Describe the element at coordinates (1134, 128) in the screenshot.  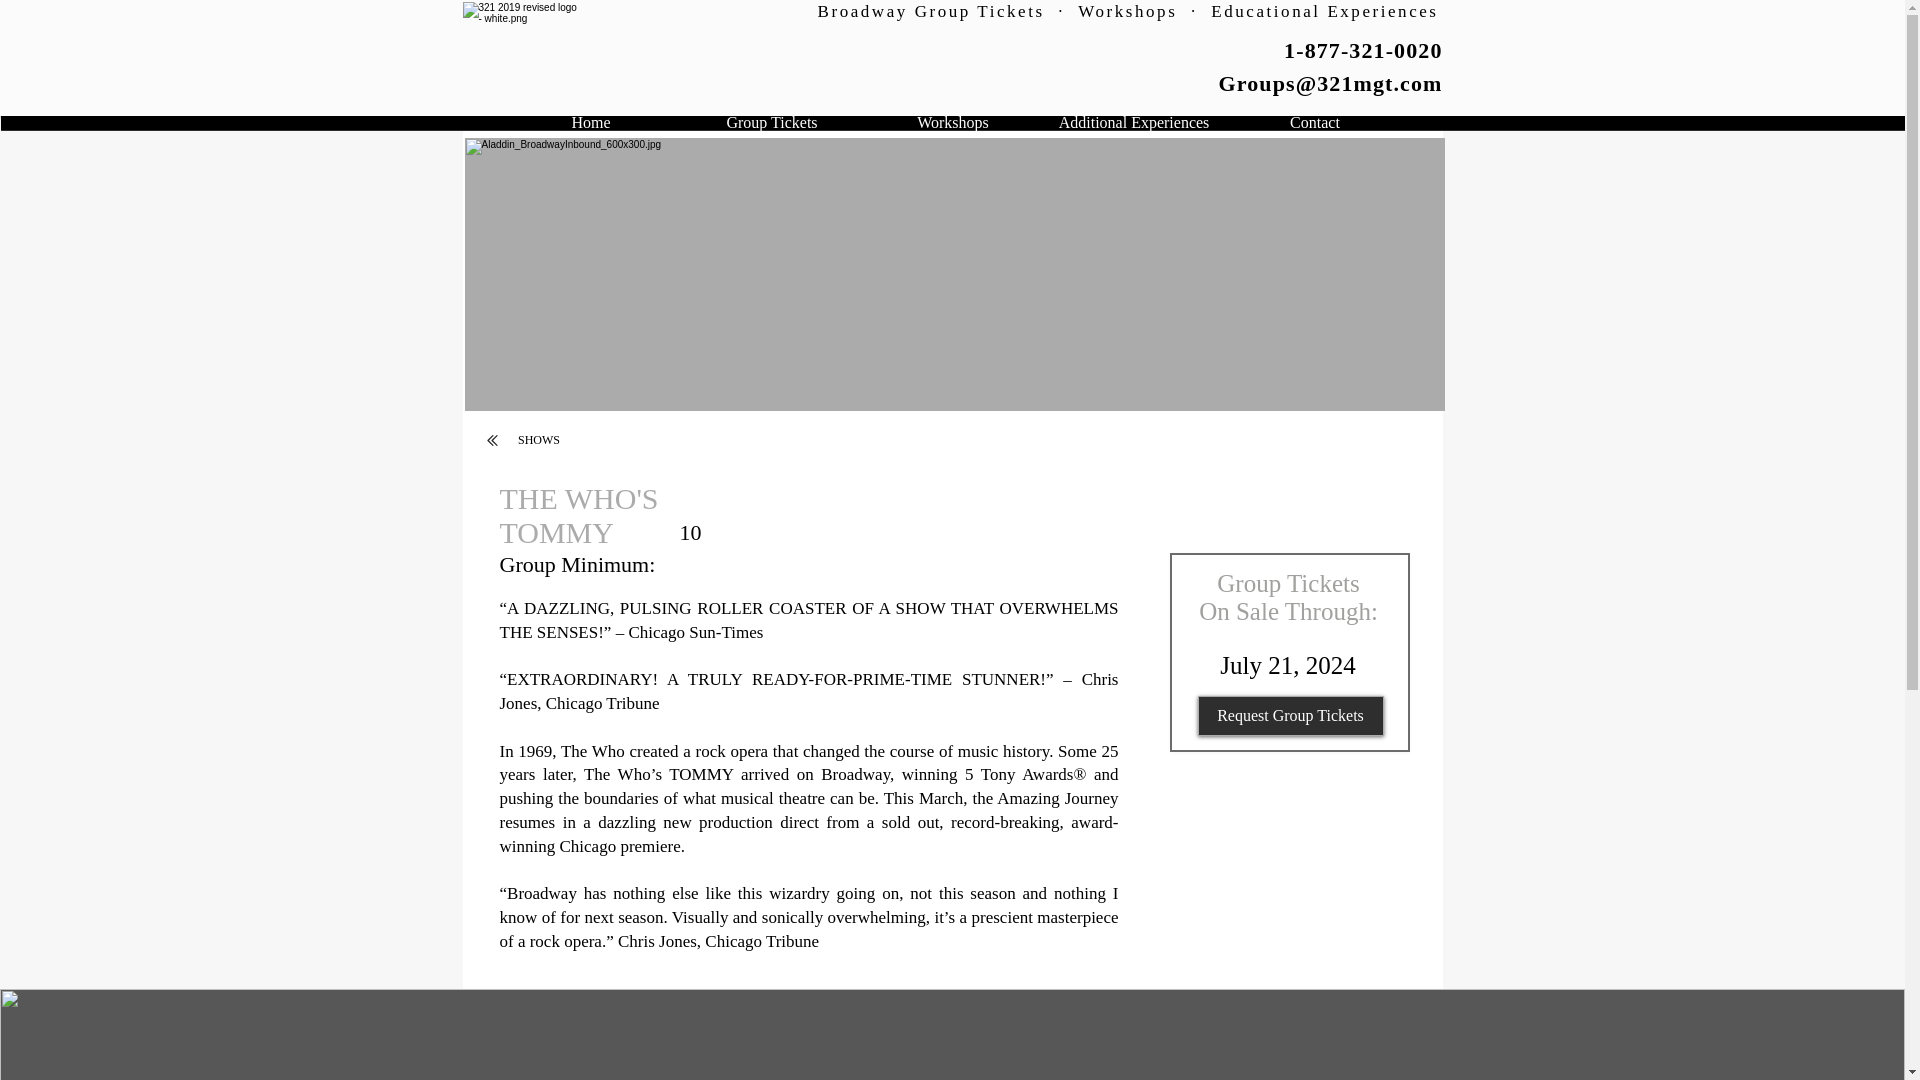
I see `Additional Experiences` at that location.